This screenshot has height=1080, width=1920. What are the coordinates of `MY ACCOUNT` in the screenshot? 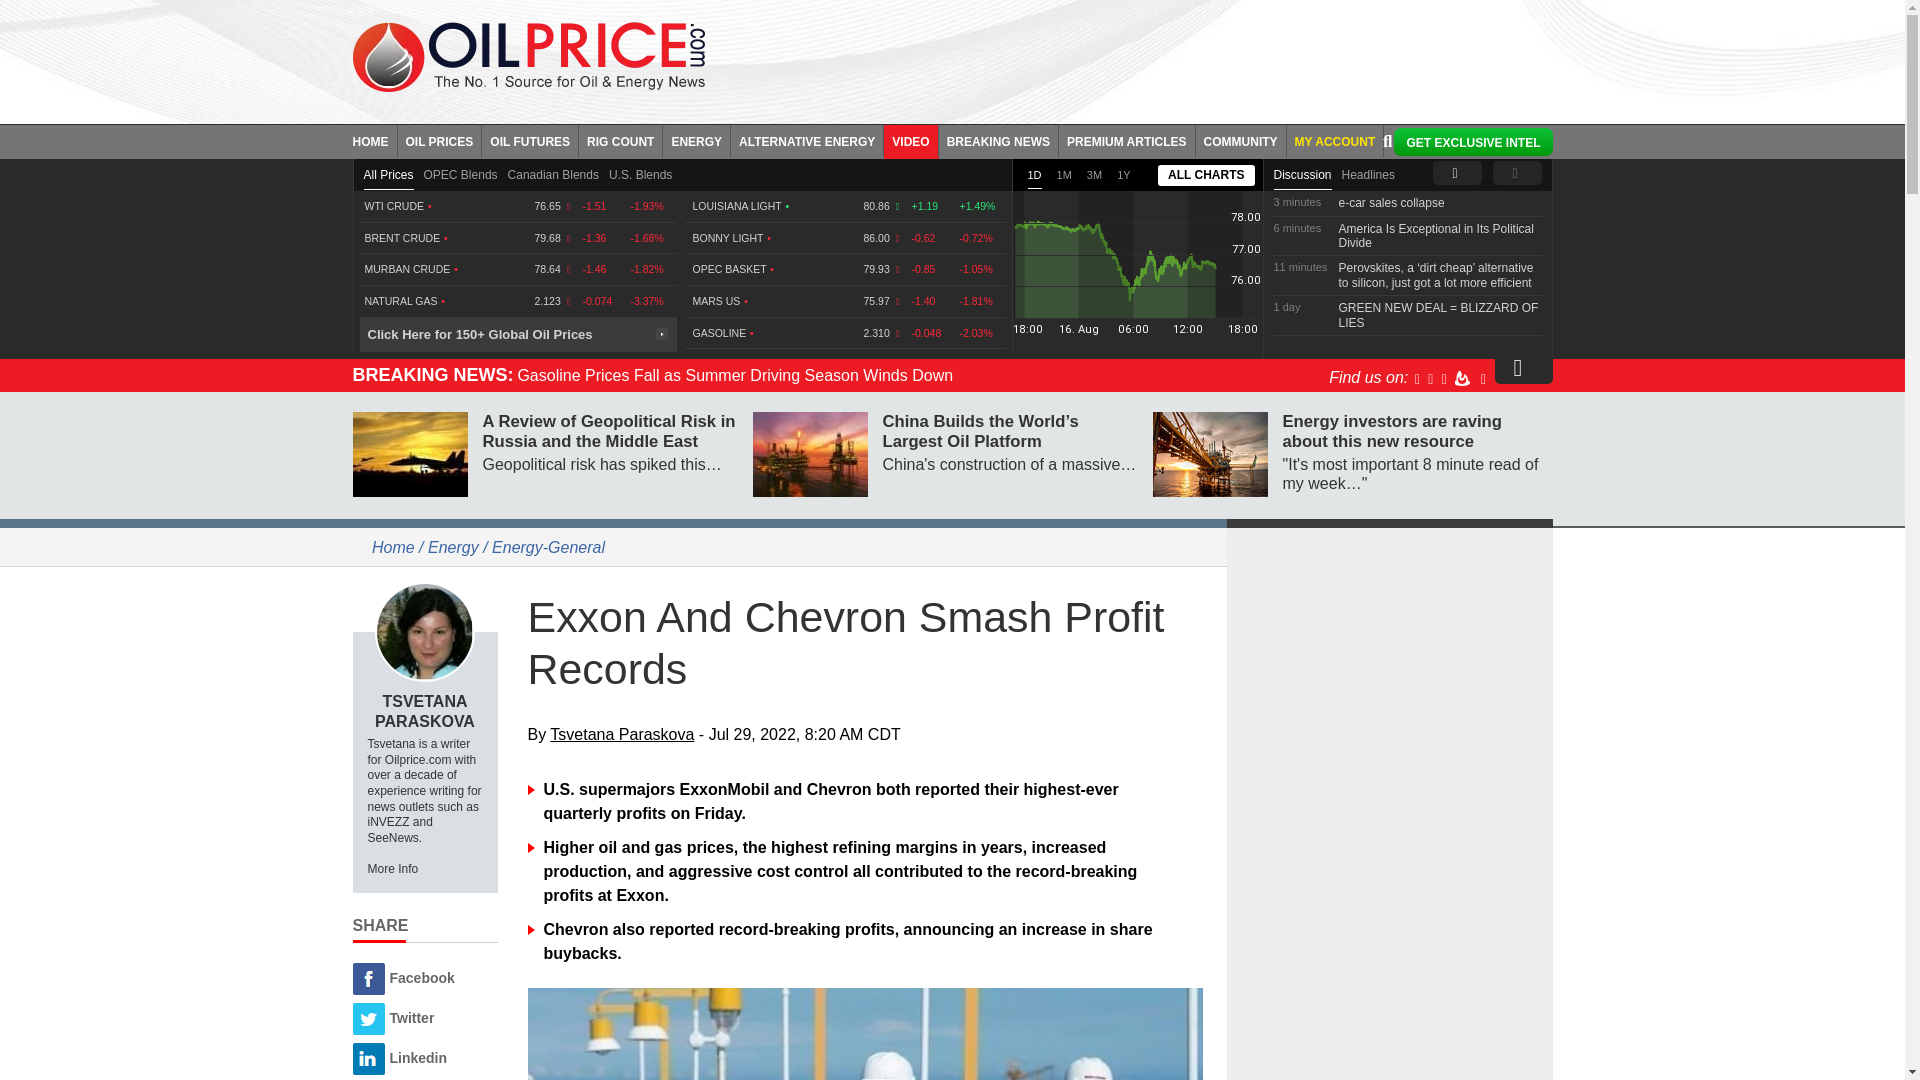 It's located at (1335, 140).